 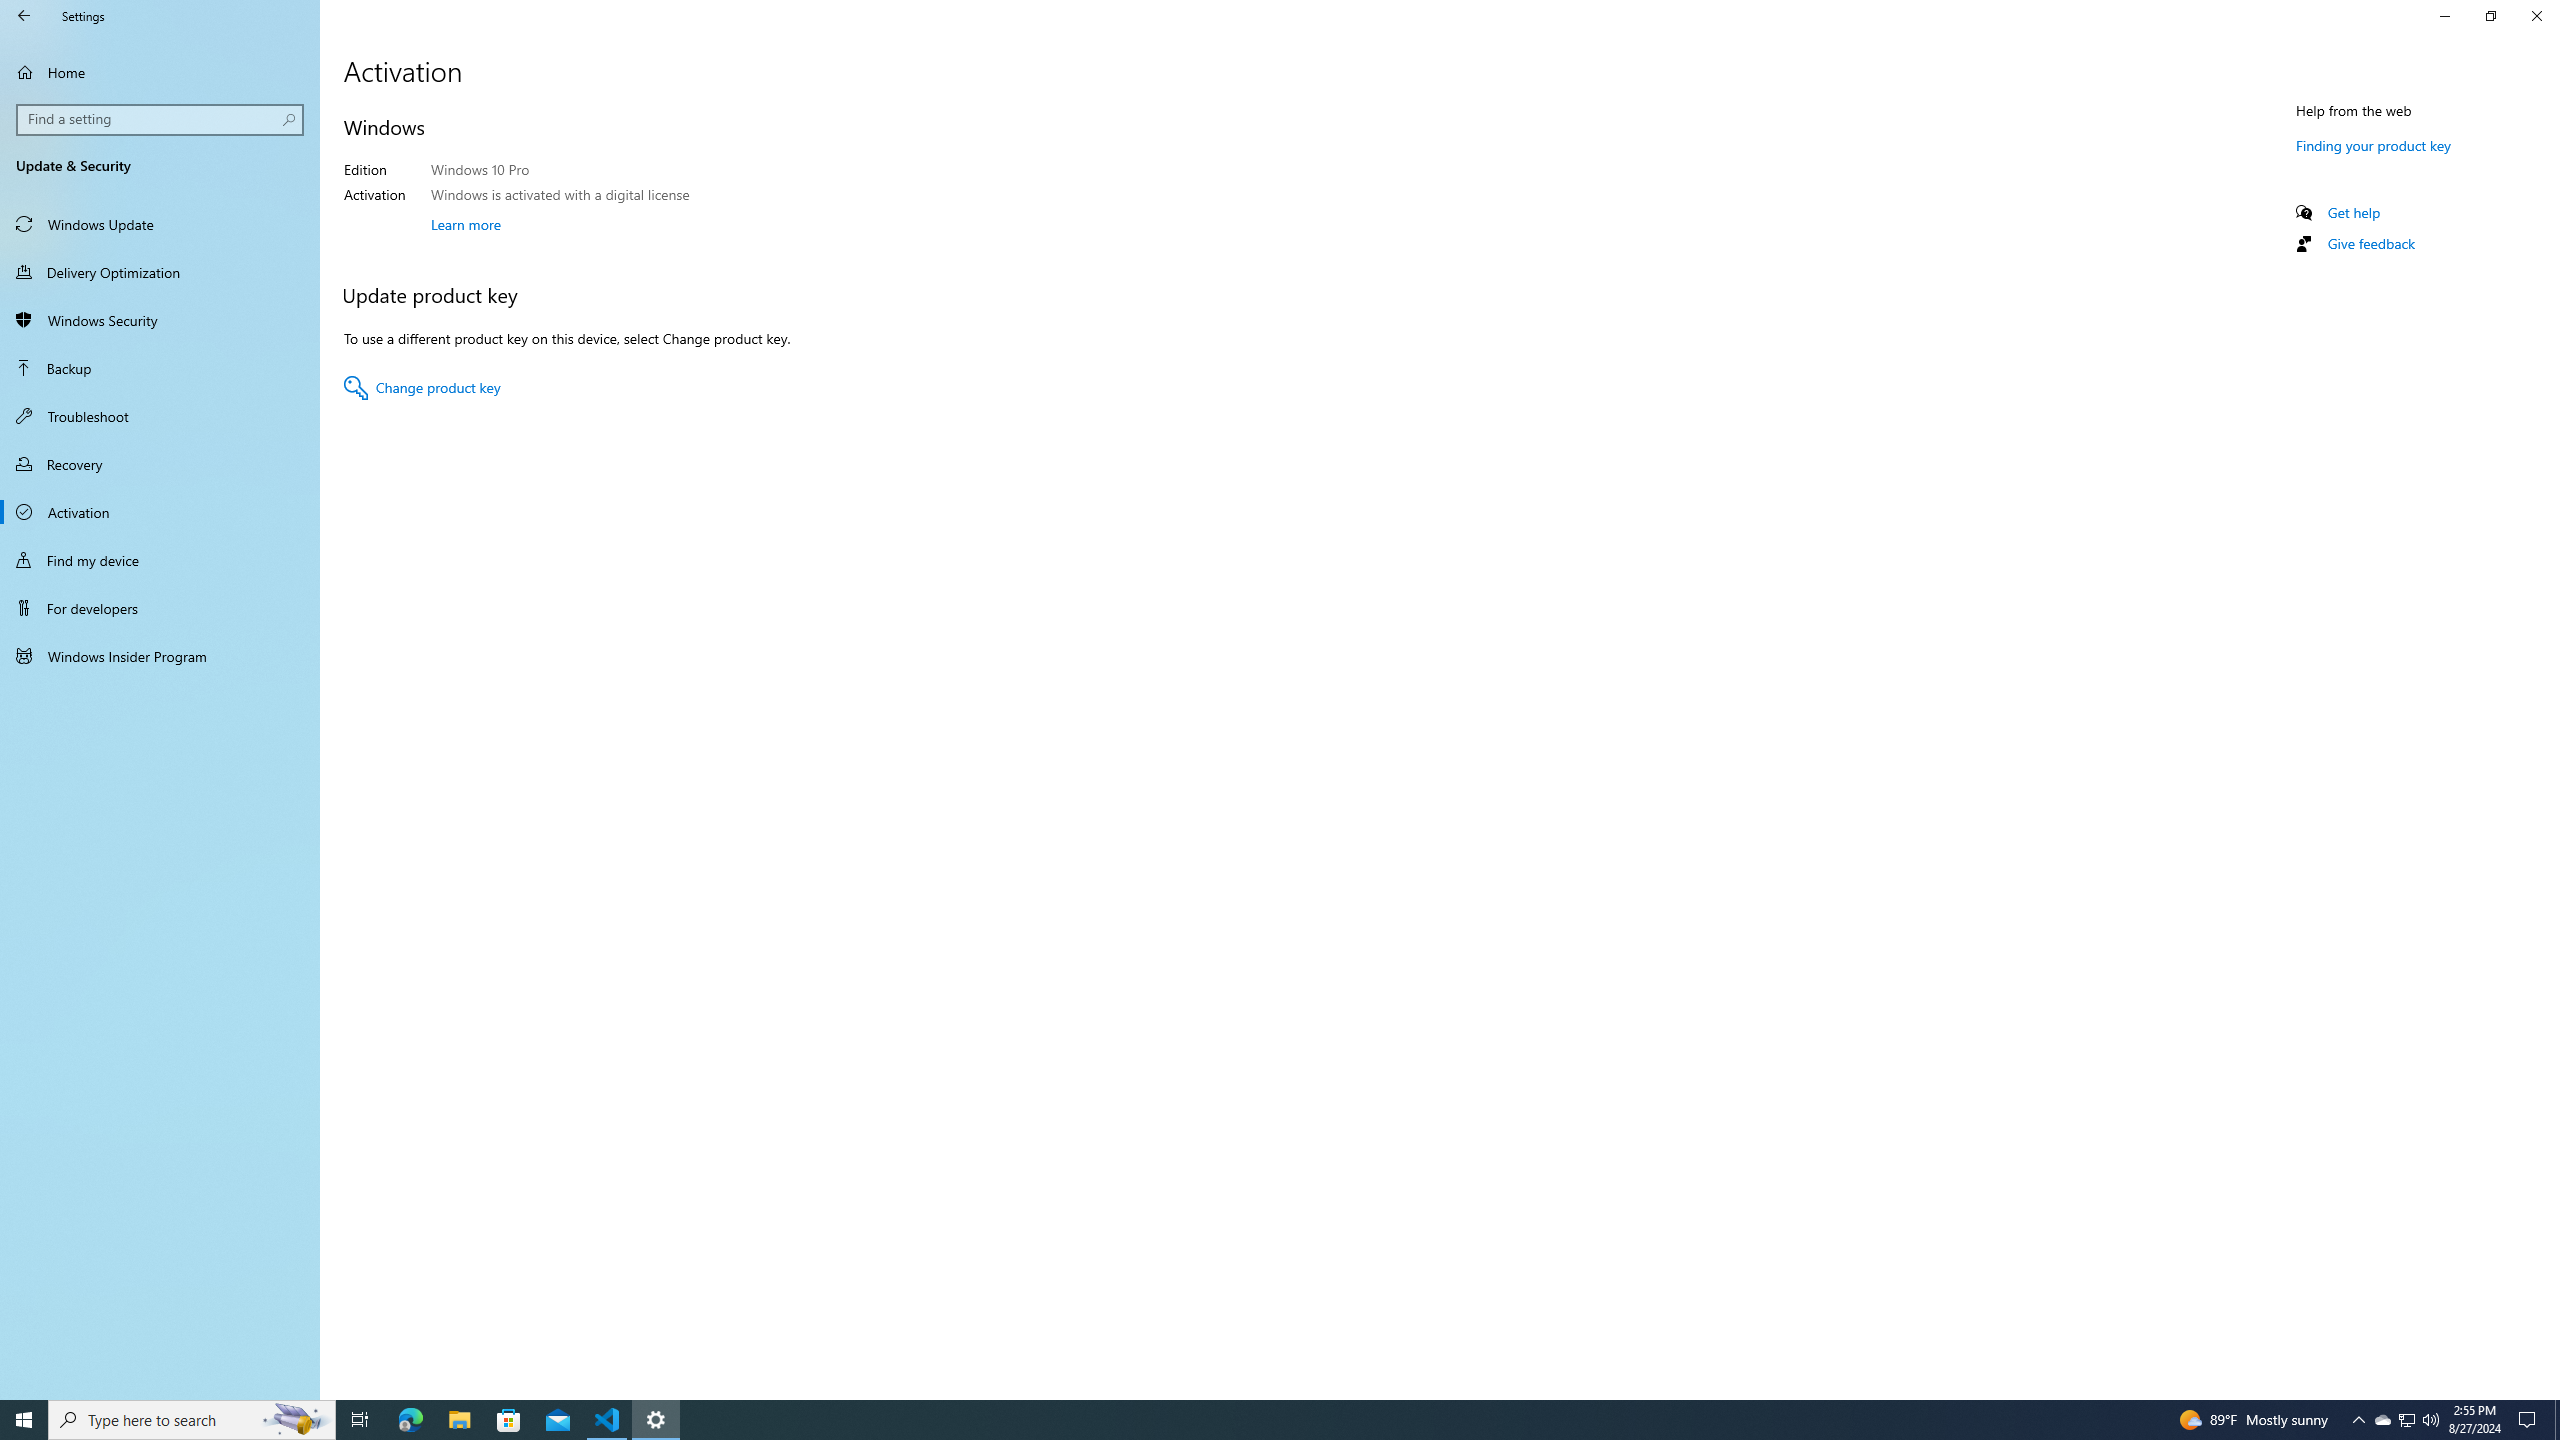 What do you see at coordinates (466, 224) in the screenshot?
I see `Learn more about Windows activation` at bounding box center [466, 224].